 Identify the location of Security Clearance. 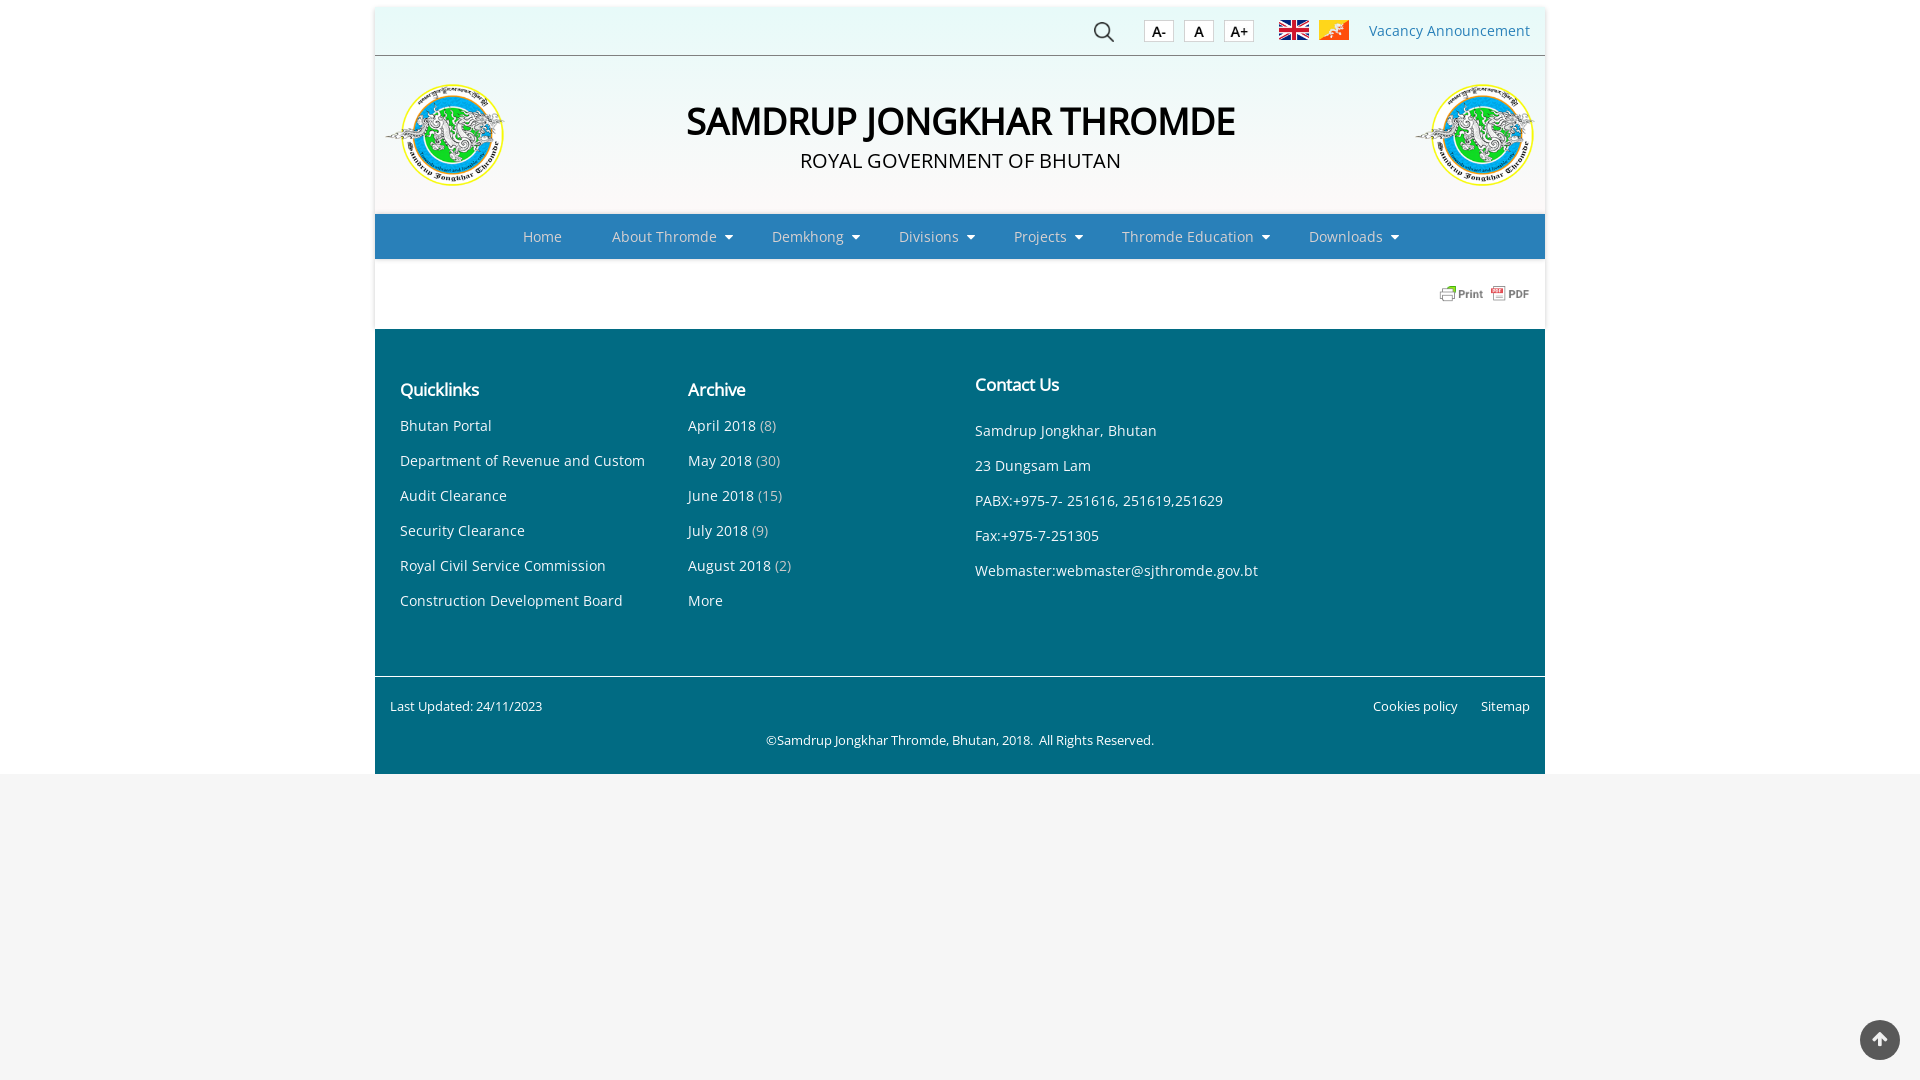
(462, 530).